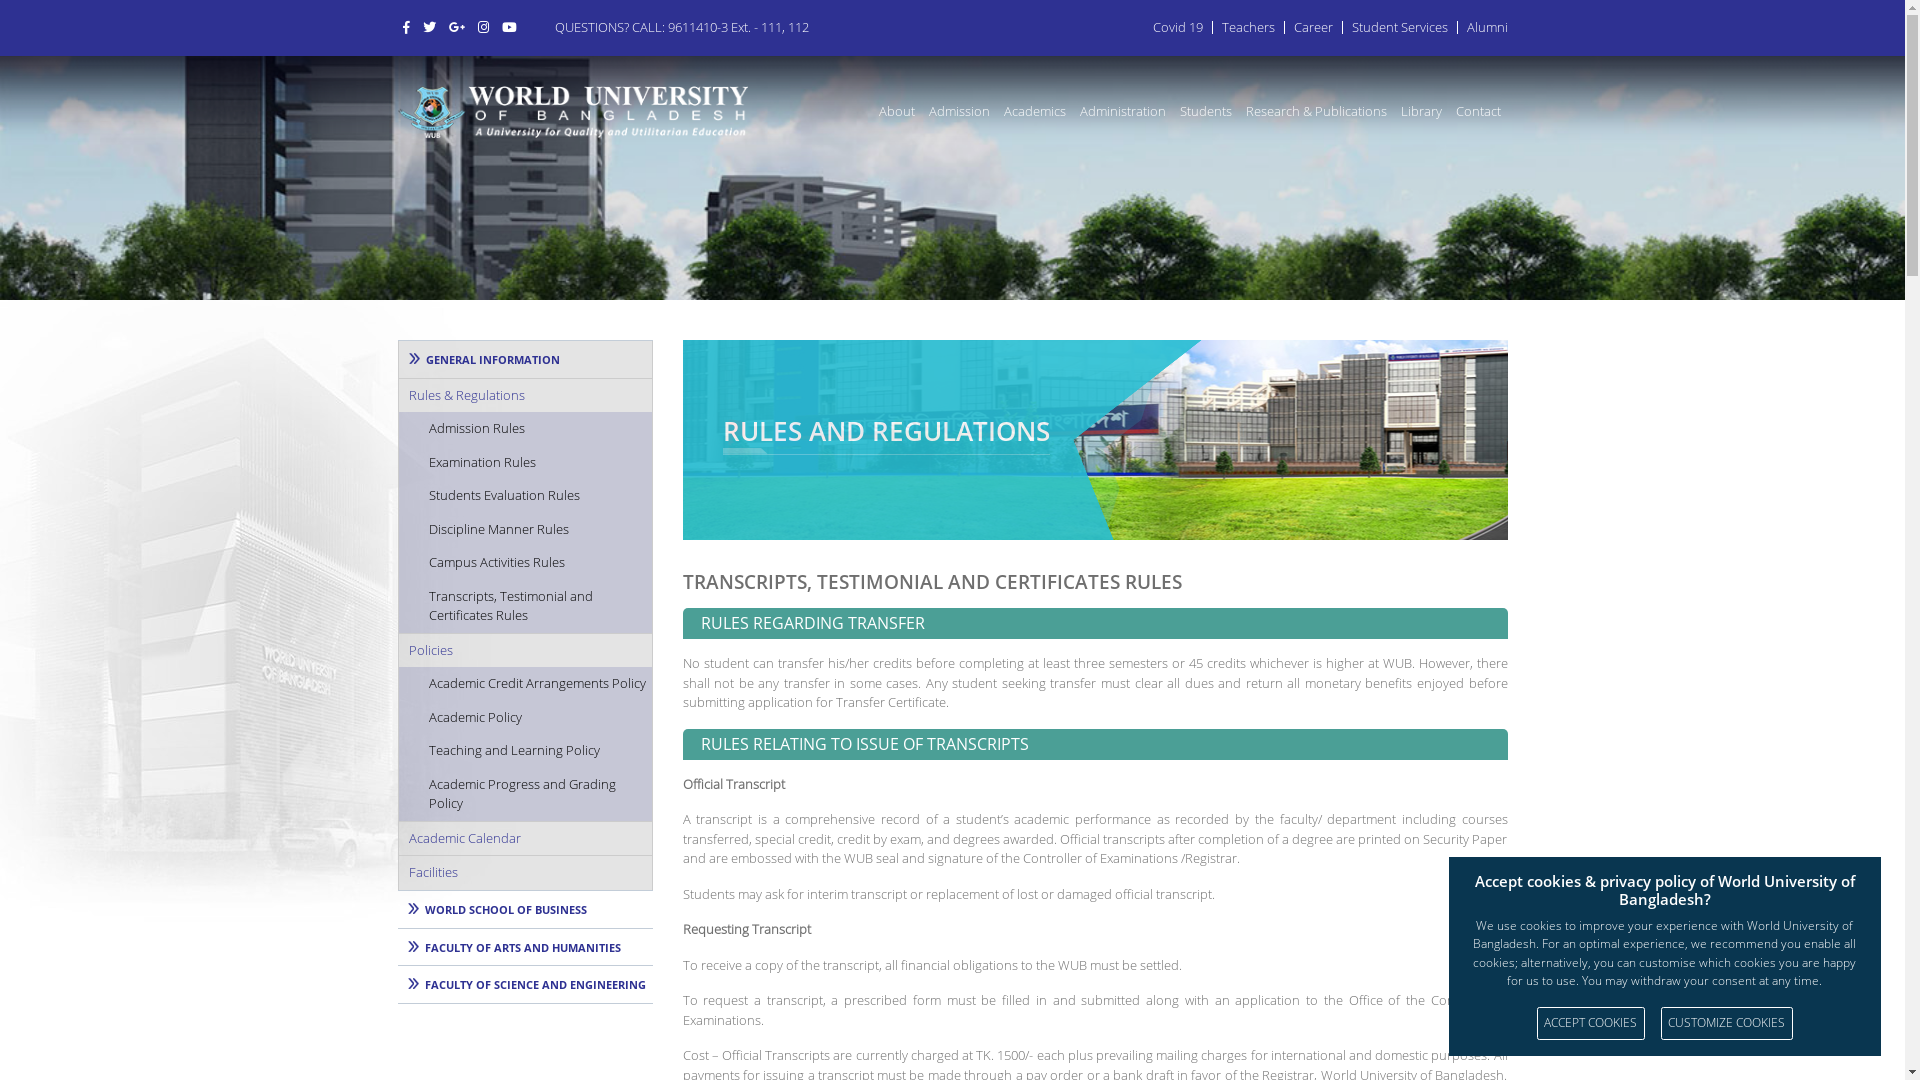 Image resolution: width=1920 pixels, height=1080 pixels. Describe the element at coordinates (897, 111) in the screenshot. I see `About` at that location.